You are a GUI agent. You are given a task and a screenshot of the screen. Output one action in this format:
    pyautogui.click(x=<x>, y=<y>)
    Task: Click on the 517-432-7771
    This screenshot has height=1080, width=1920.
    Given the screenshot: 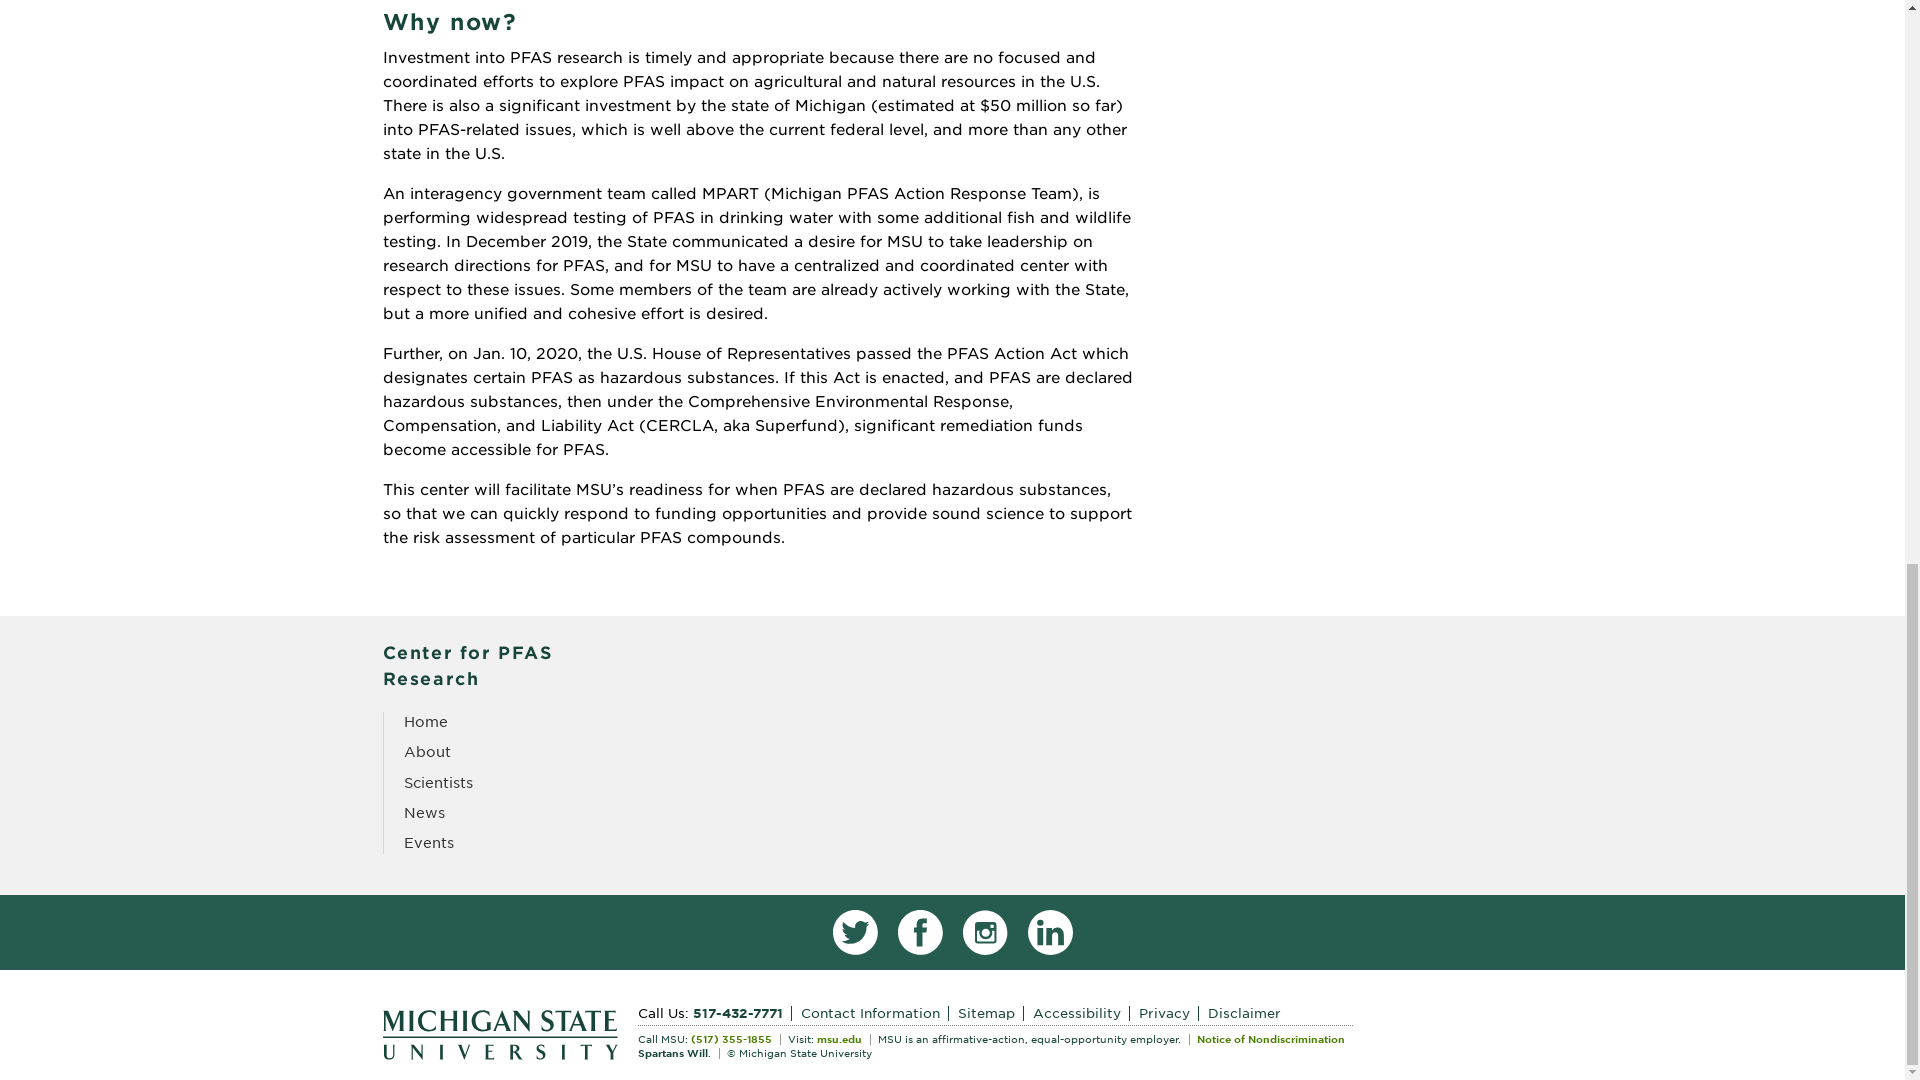 What is the action you would take?
    pyautogui.click(x=741, y=1012)
    